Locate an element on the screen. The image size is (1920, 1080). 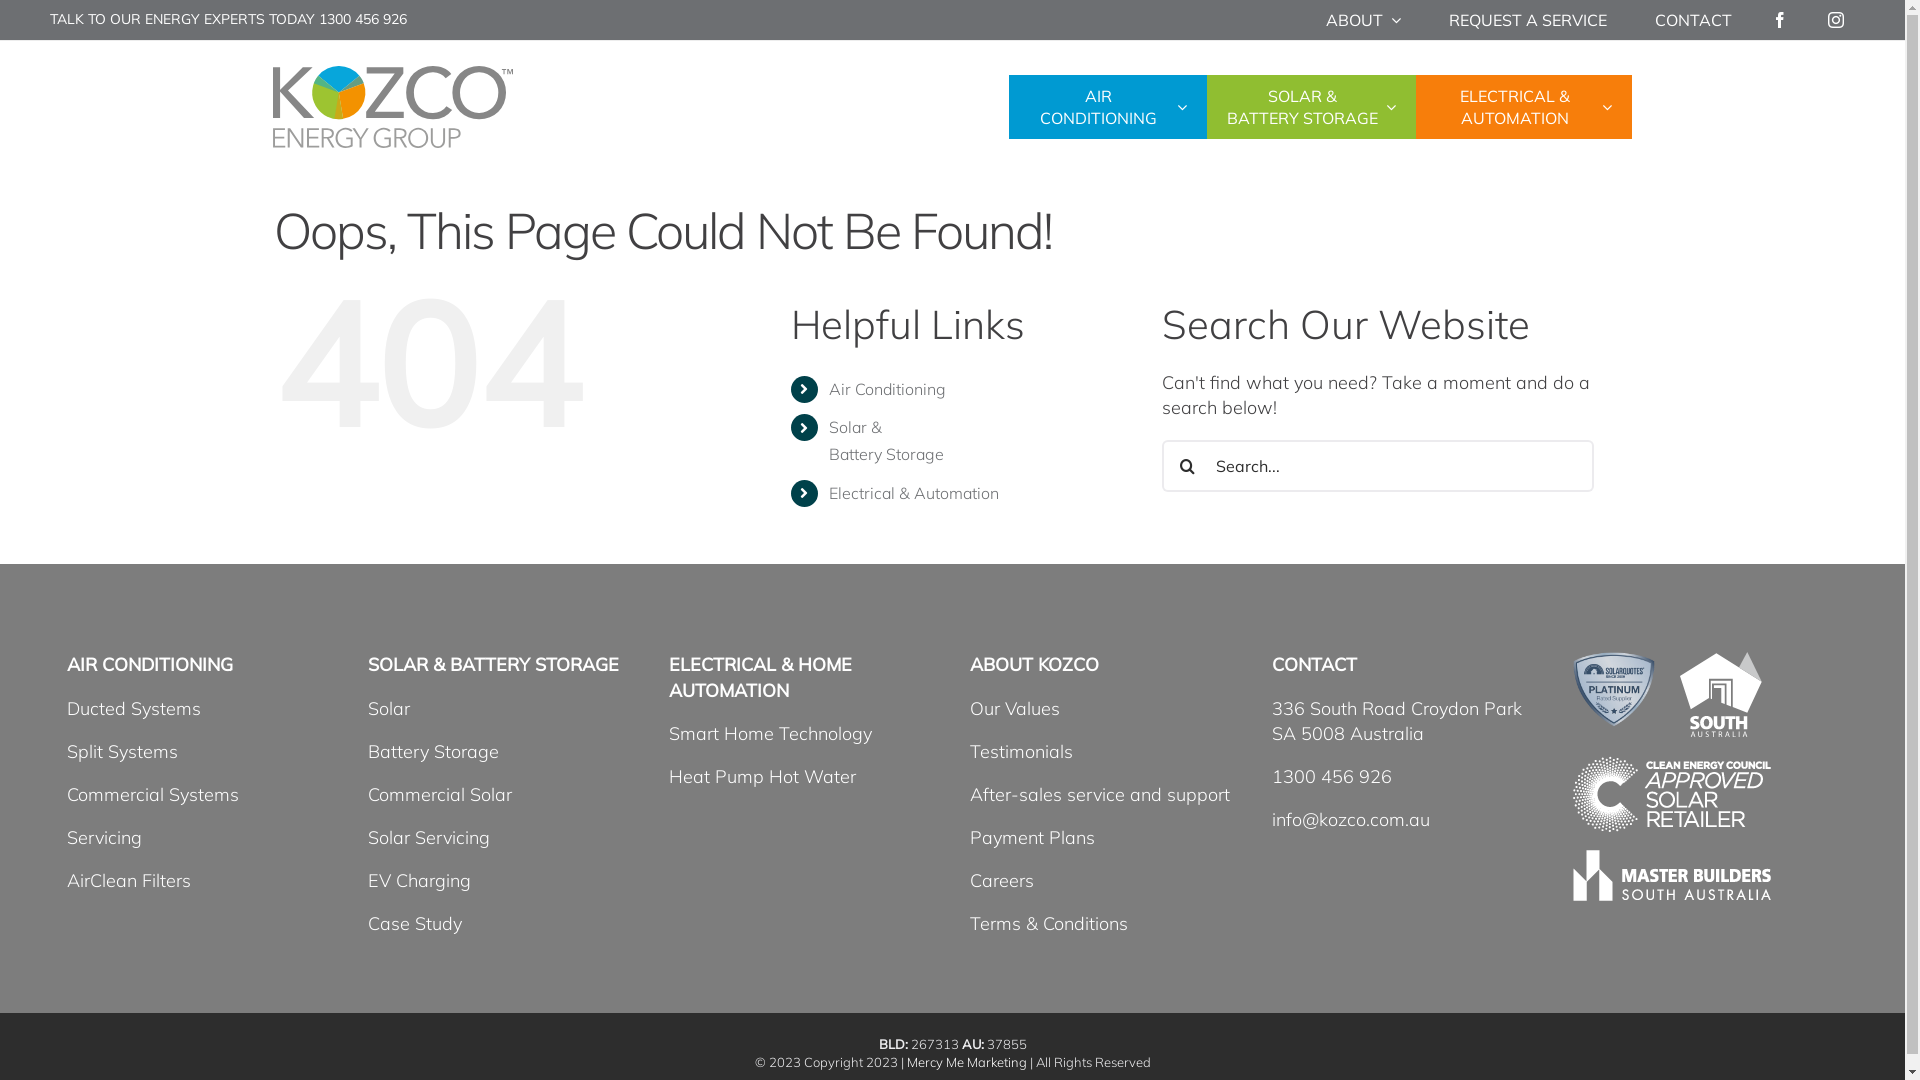
SOLAR &
BATTERY STORAGE is located at coordinates (1310, 108).